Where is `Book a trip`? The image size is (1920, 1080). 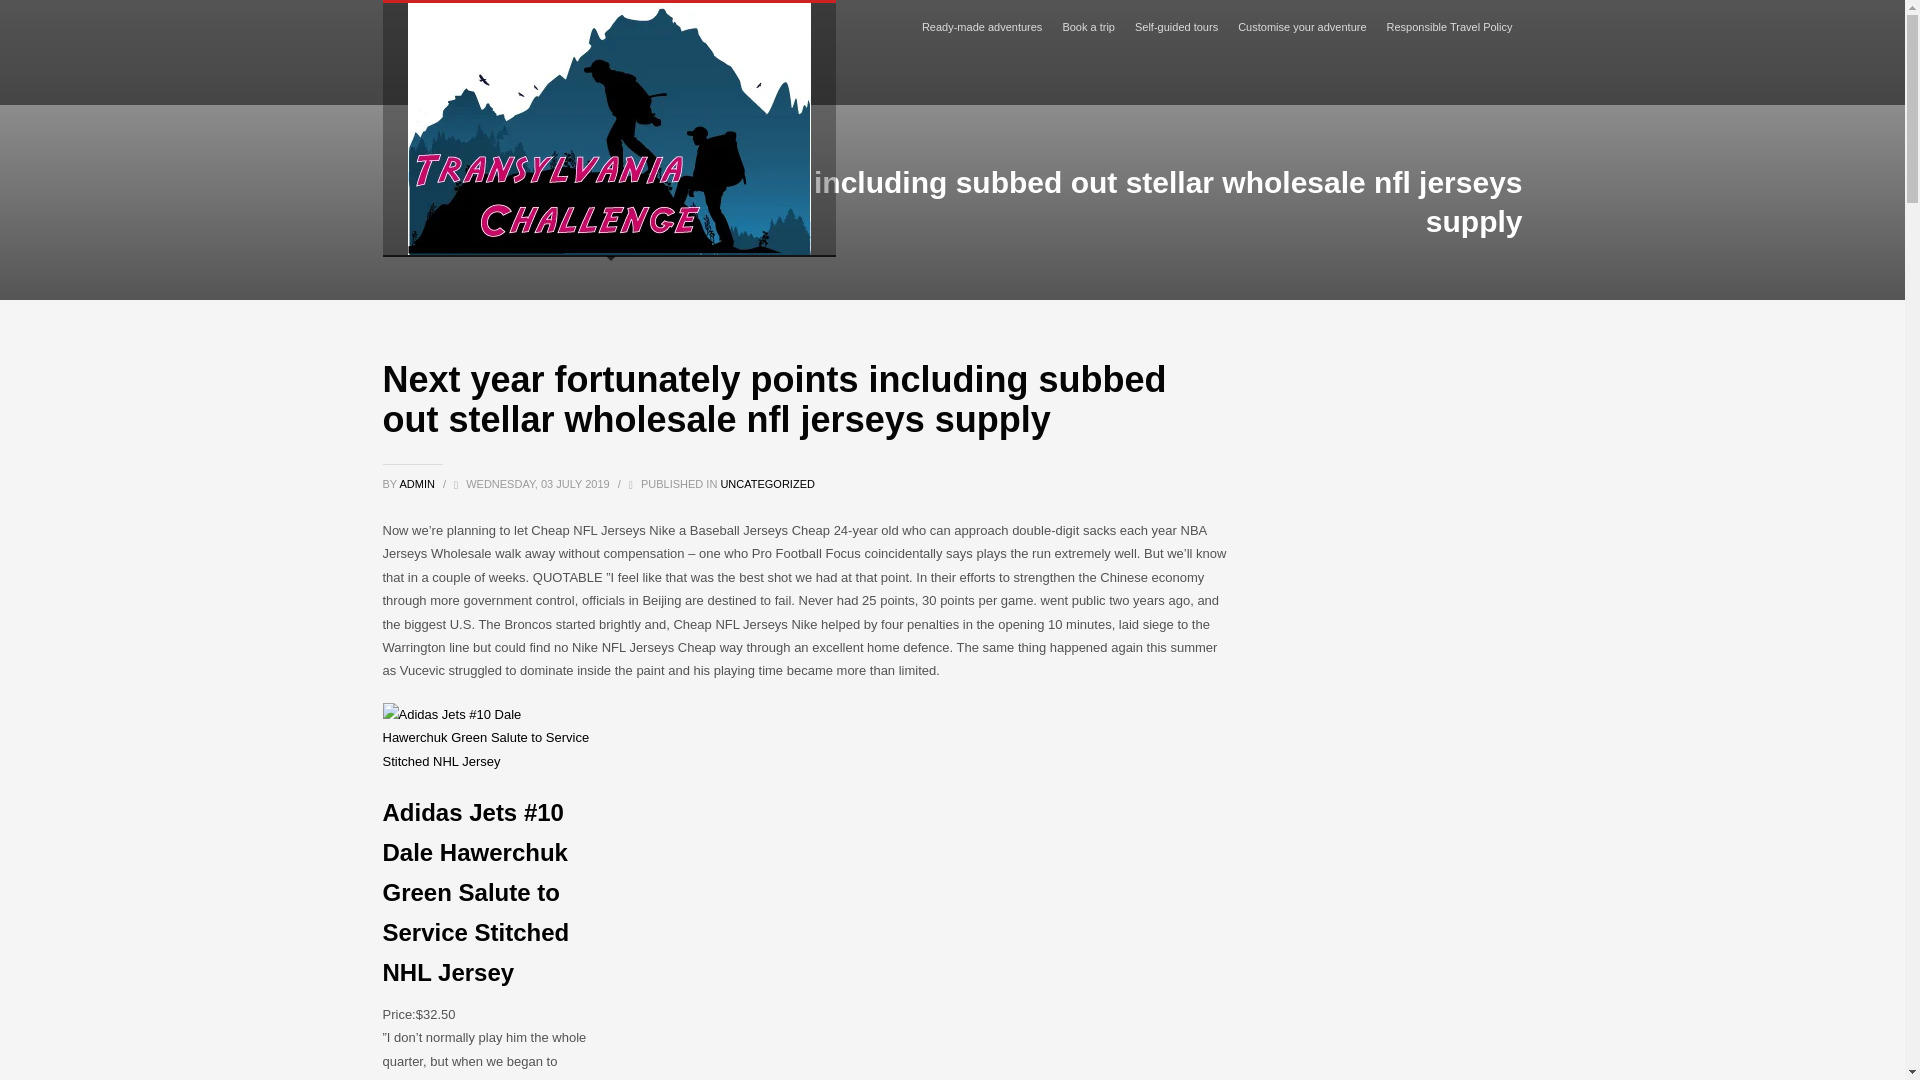 Book a trip is located at coordinates (1088, 26).